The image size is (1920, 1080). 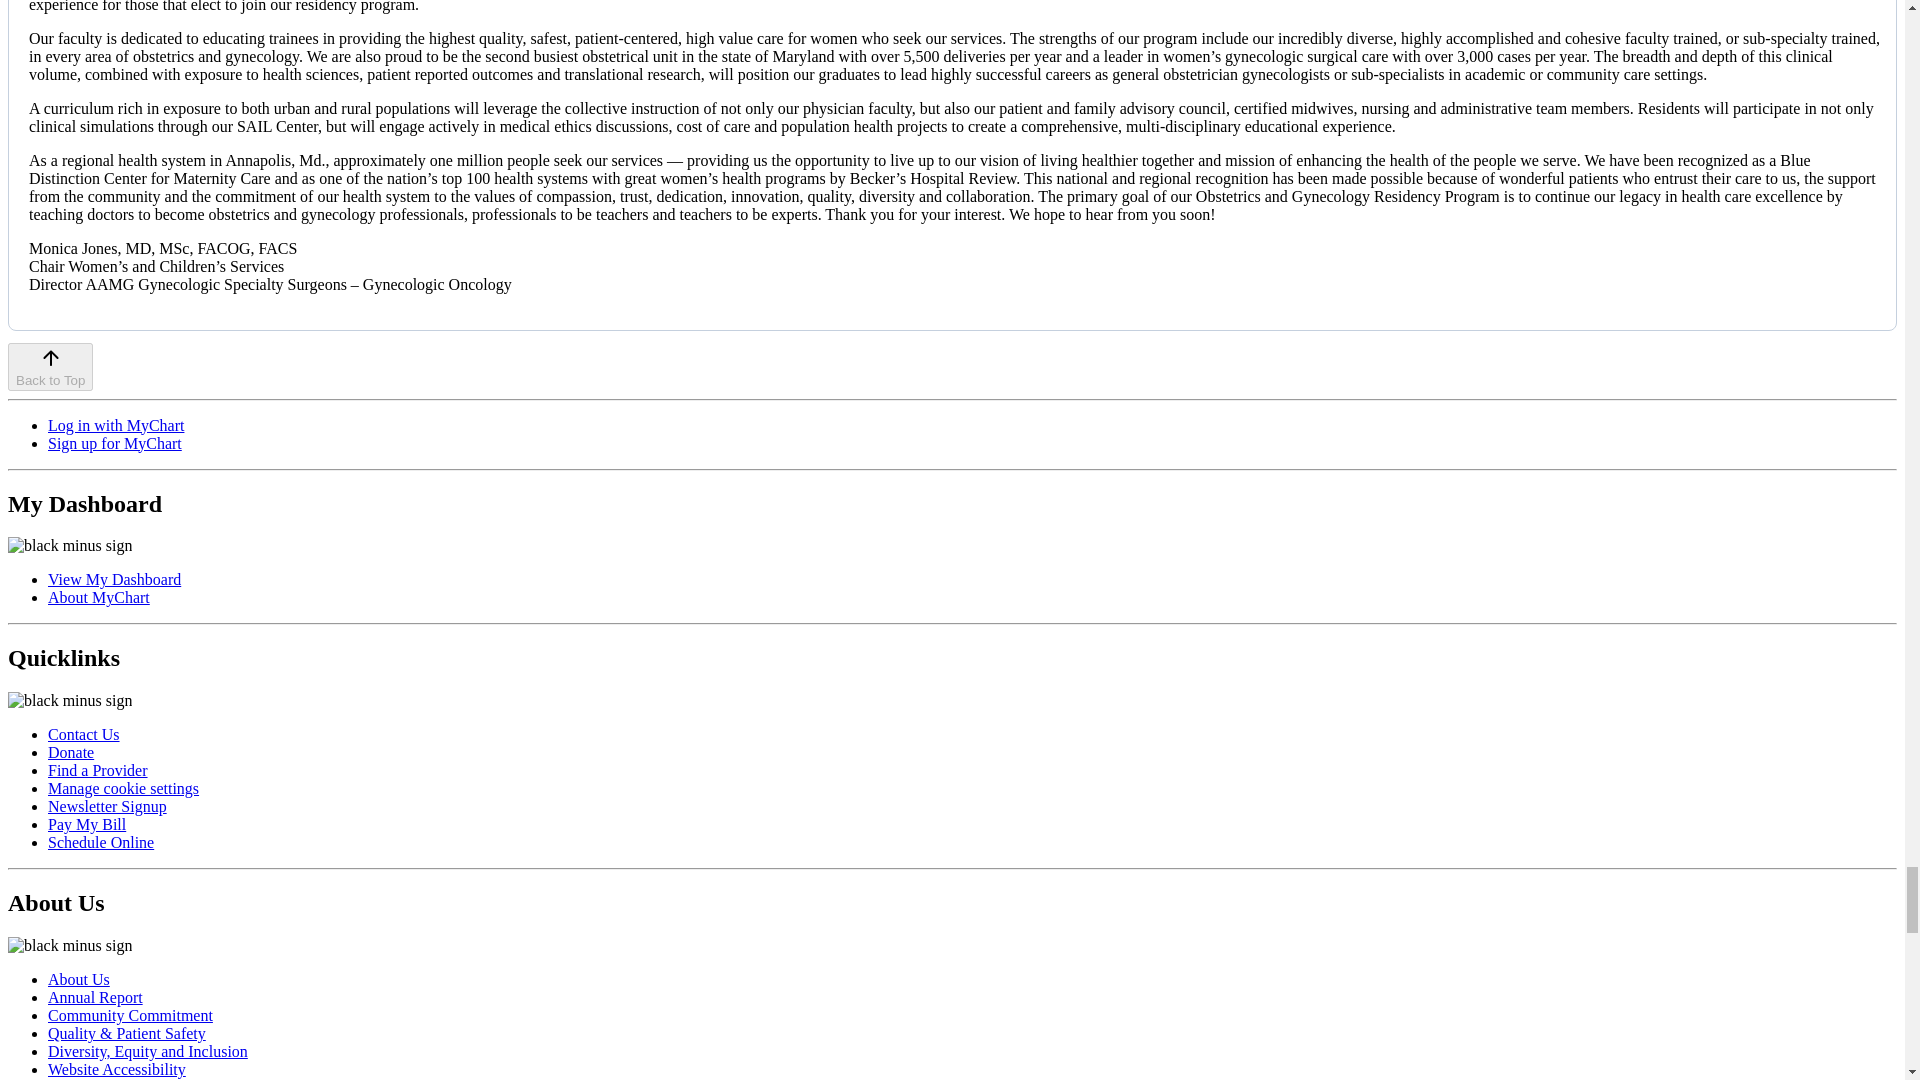 What do you see at coordinates (130, 1014) in the screenshot?
I see `Community Commitment link` at bounding box center [130, 1014].